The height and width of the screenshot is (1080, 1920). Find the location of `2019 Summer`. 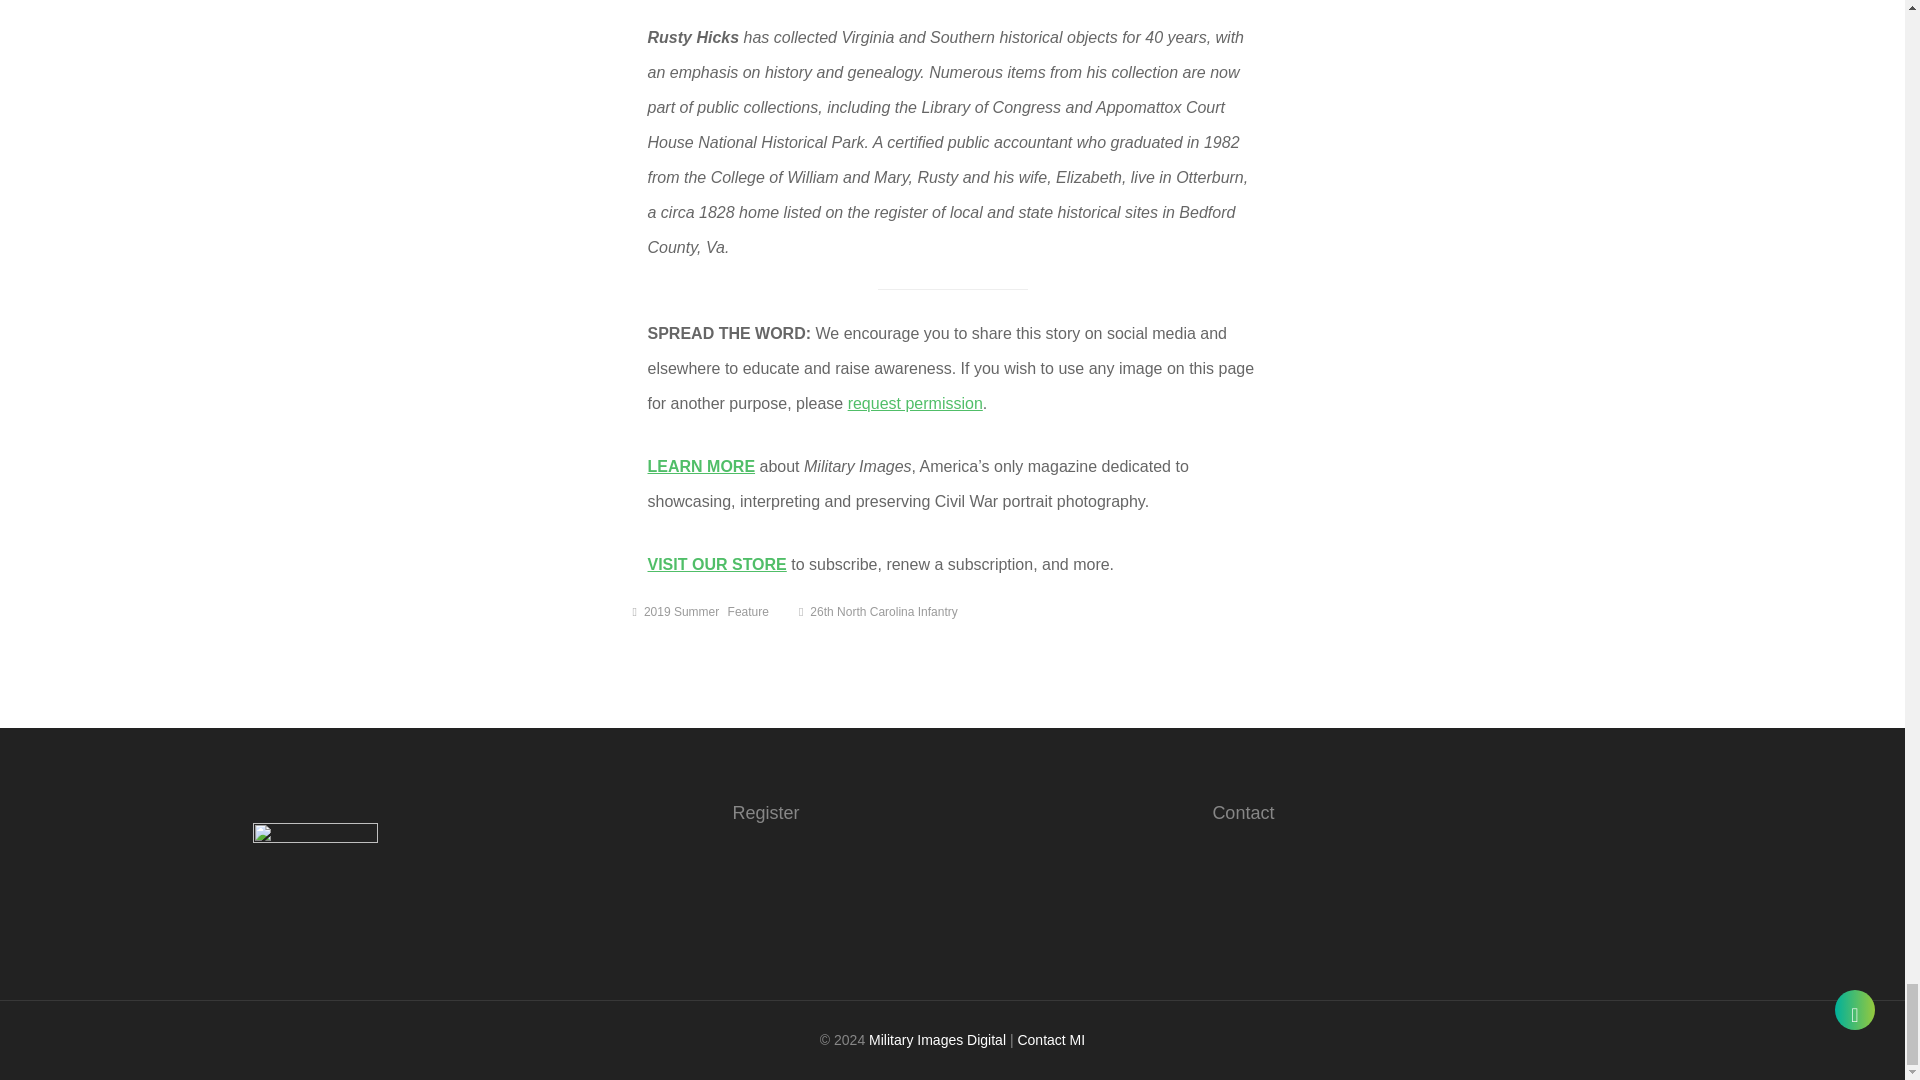

2019 Summer is located at coordinates (680, 611).